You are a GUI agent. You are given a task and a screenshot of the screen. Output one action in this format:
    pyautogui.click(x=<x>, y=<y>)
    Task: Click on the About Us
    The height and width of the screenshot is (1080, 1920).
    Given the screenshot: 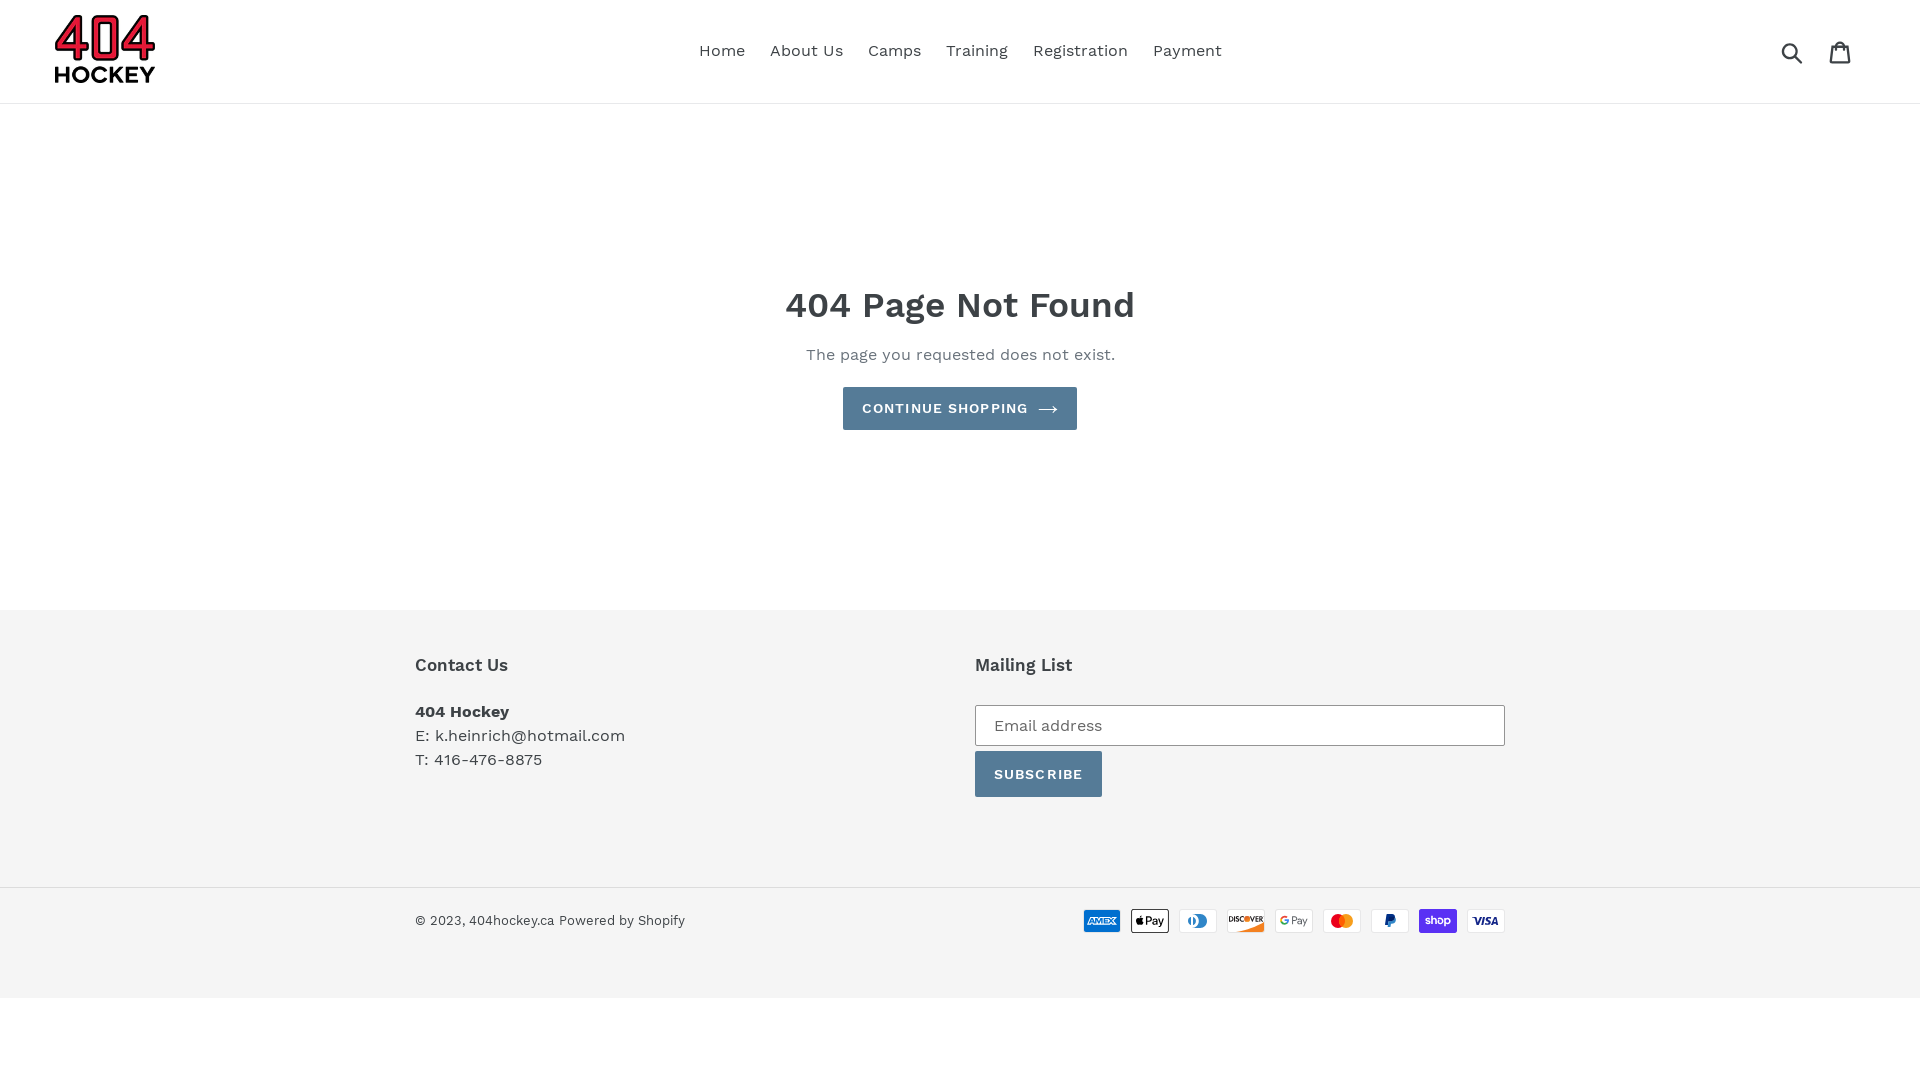 What is the action you would take?
    pyautogui.click(x=806, y=51)
    